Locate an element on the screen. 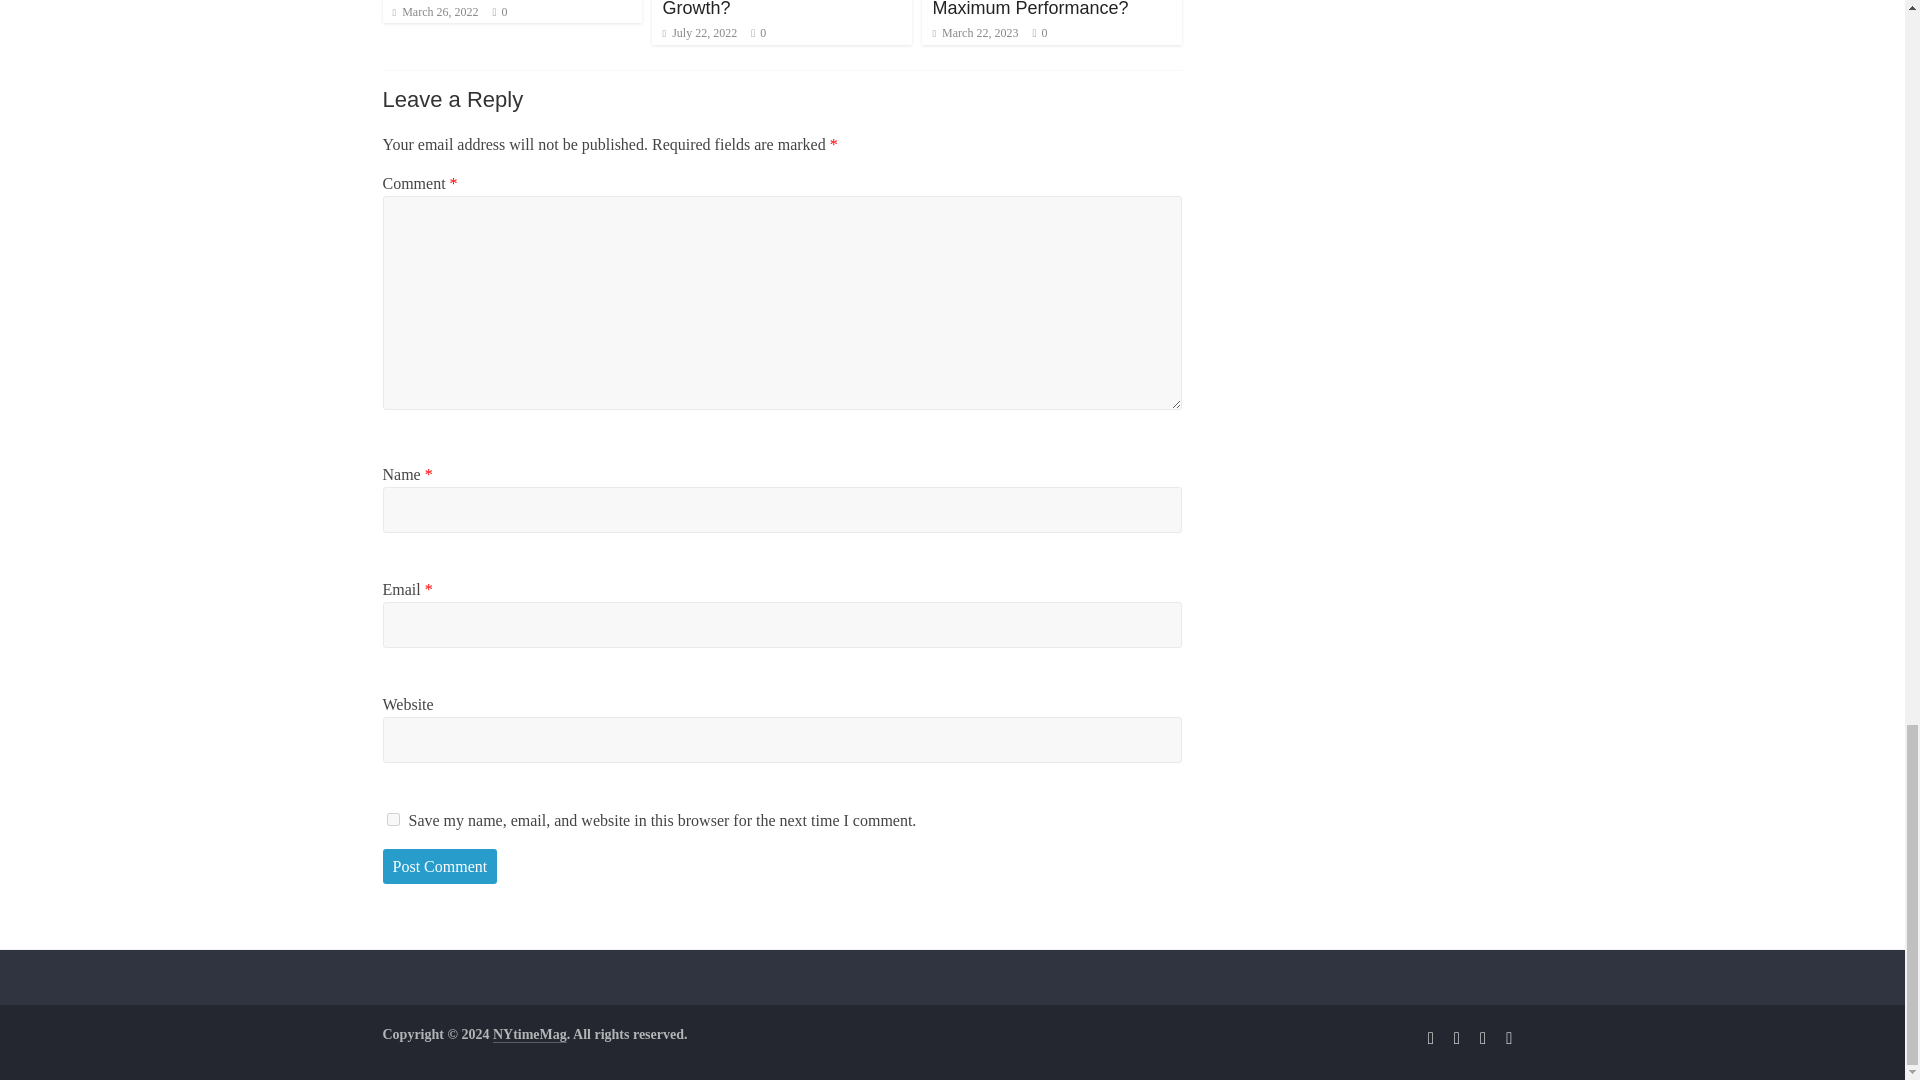 This screenshot has height=1080, width=1920. 7:28 pm is located at coordinates (434, 12).